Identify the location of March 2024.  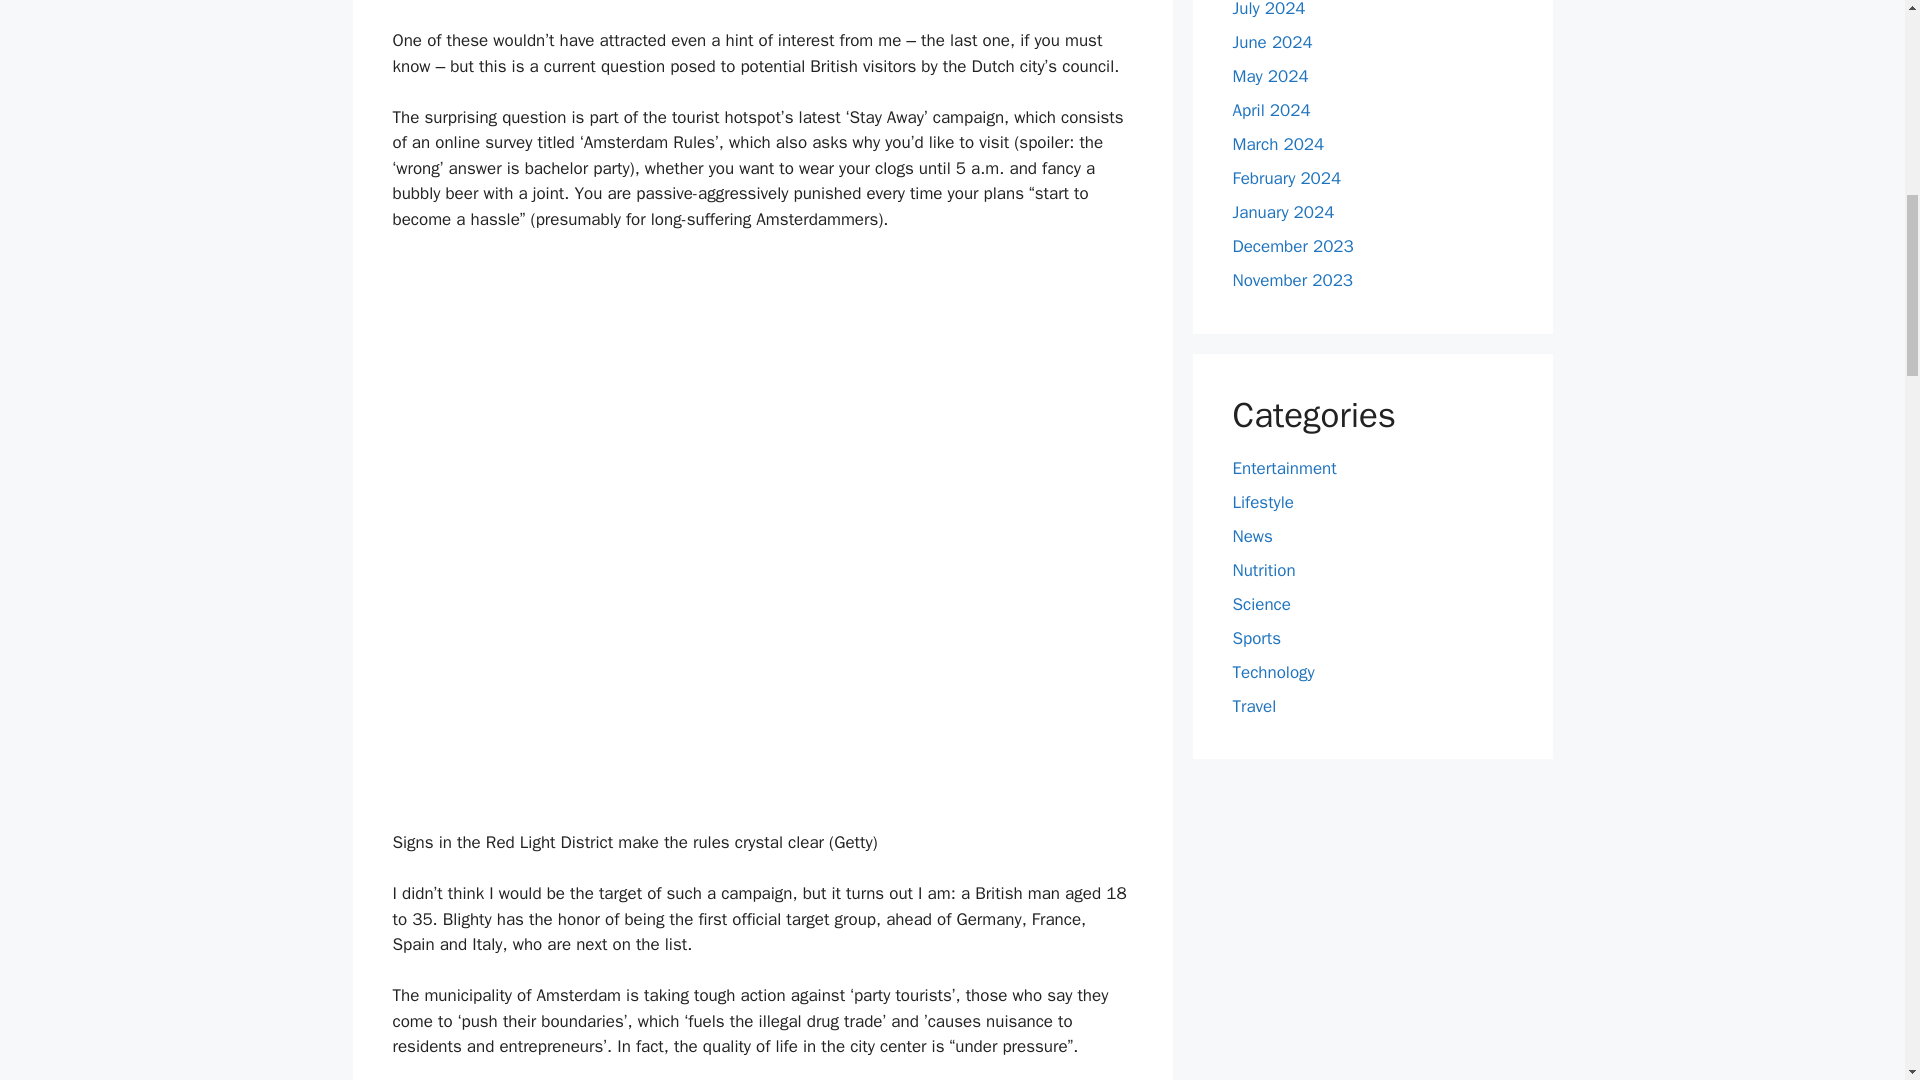
(1278, 144).